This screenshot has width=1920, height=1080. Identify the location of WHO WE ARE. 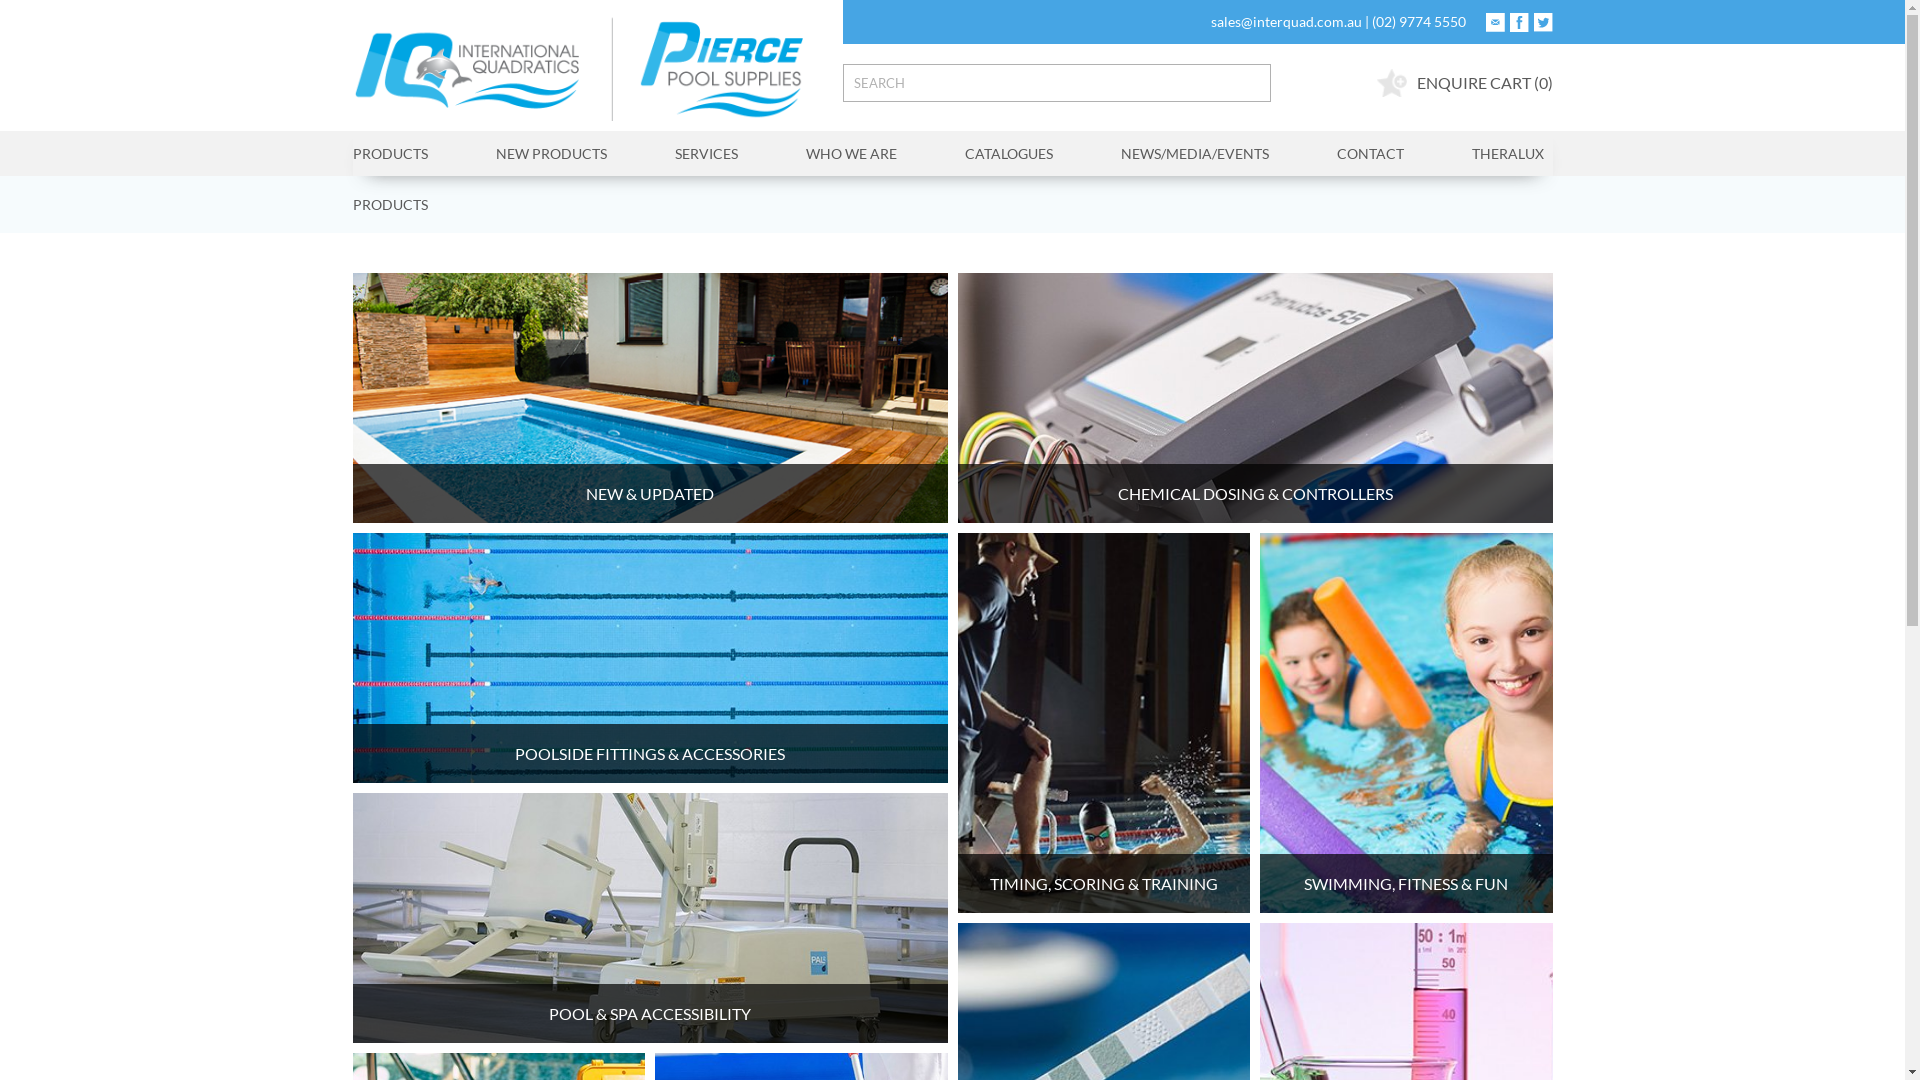
(852, 154).